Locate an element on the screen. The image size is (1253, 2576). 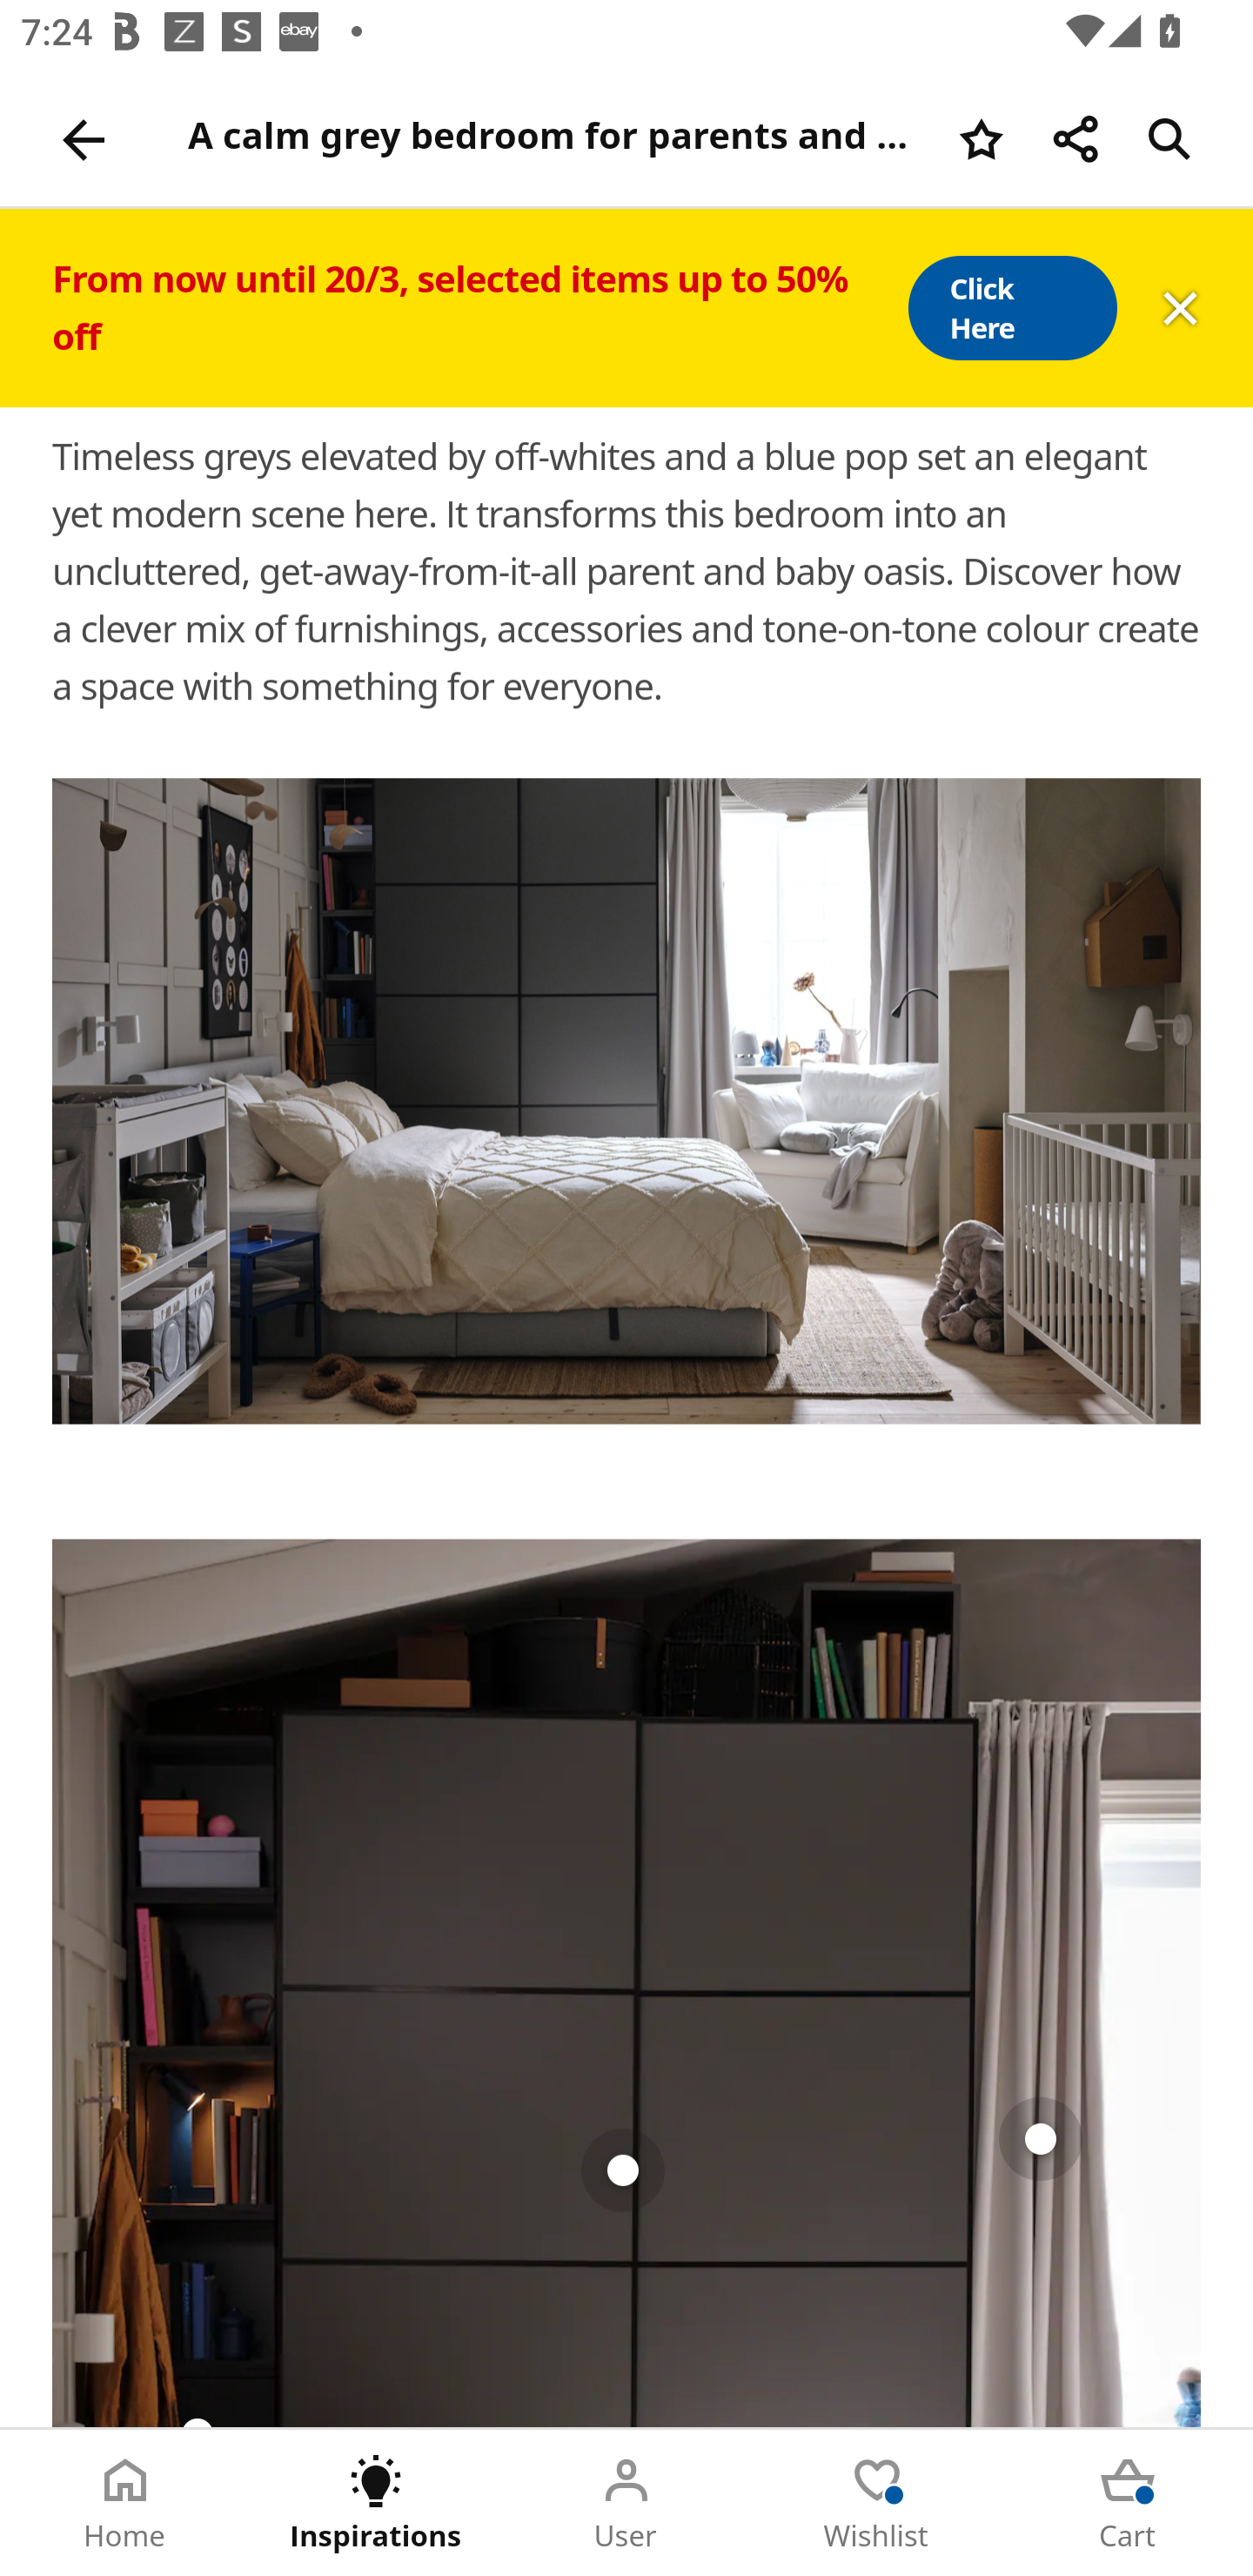
Cart
Tab 5 of 5 is located at coordinates (1128, 2503).